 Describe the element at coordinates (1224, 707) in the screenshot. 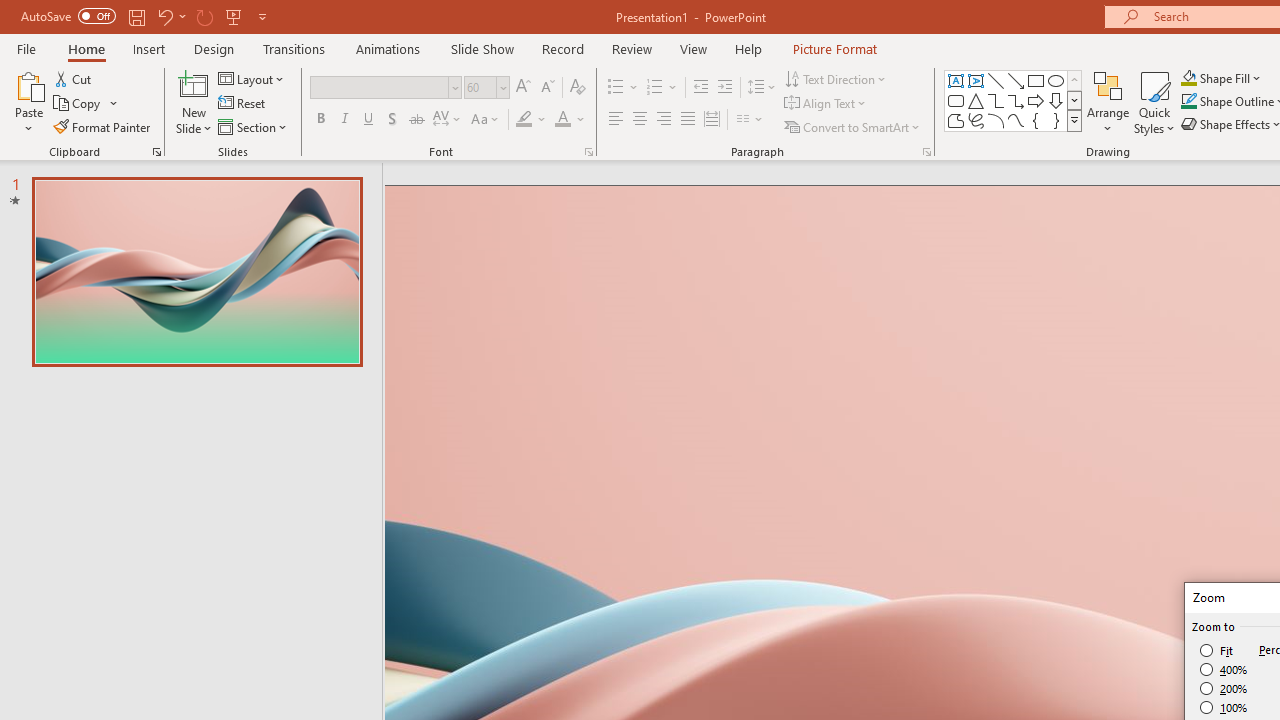

I see `100%` at that location.